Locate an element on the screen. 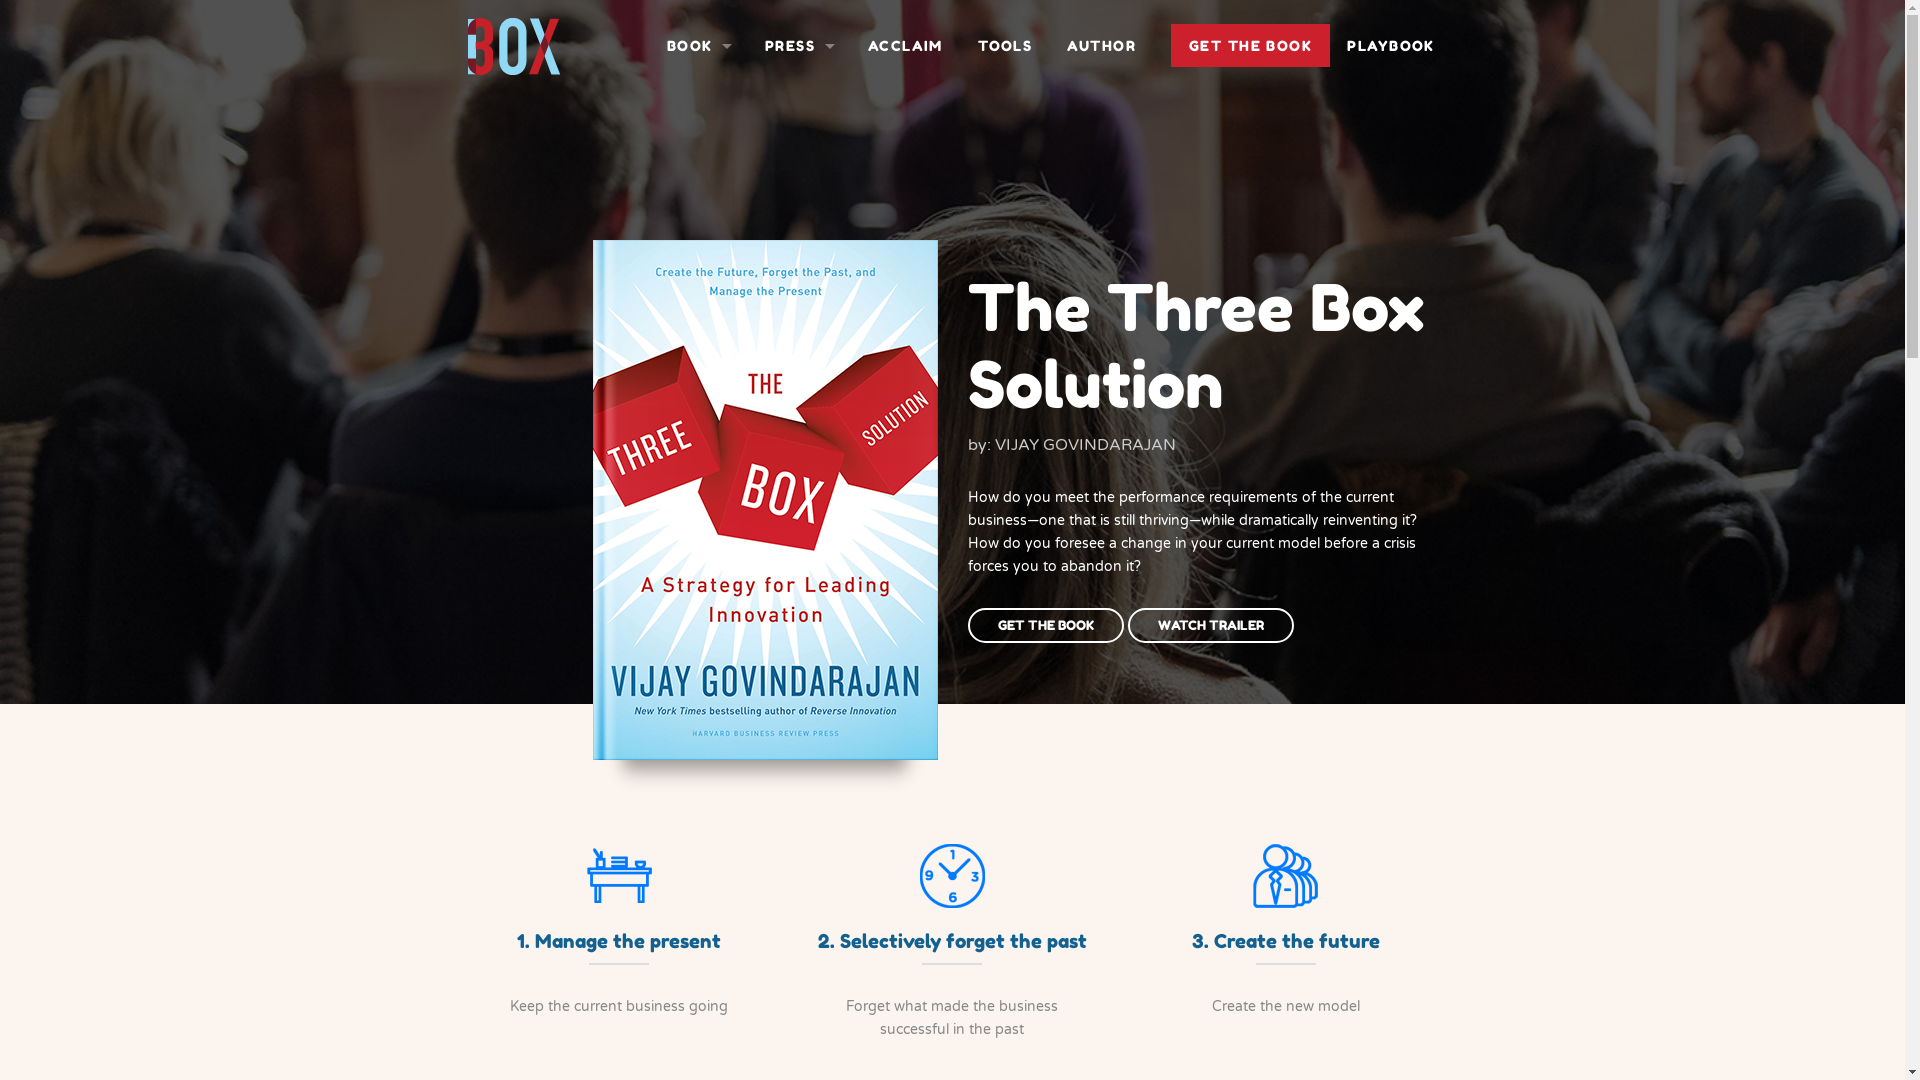  AUTHOR is located at coordinates (1102, 46).